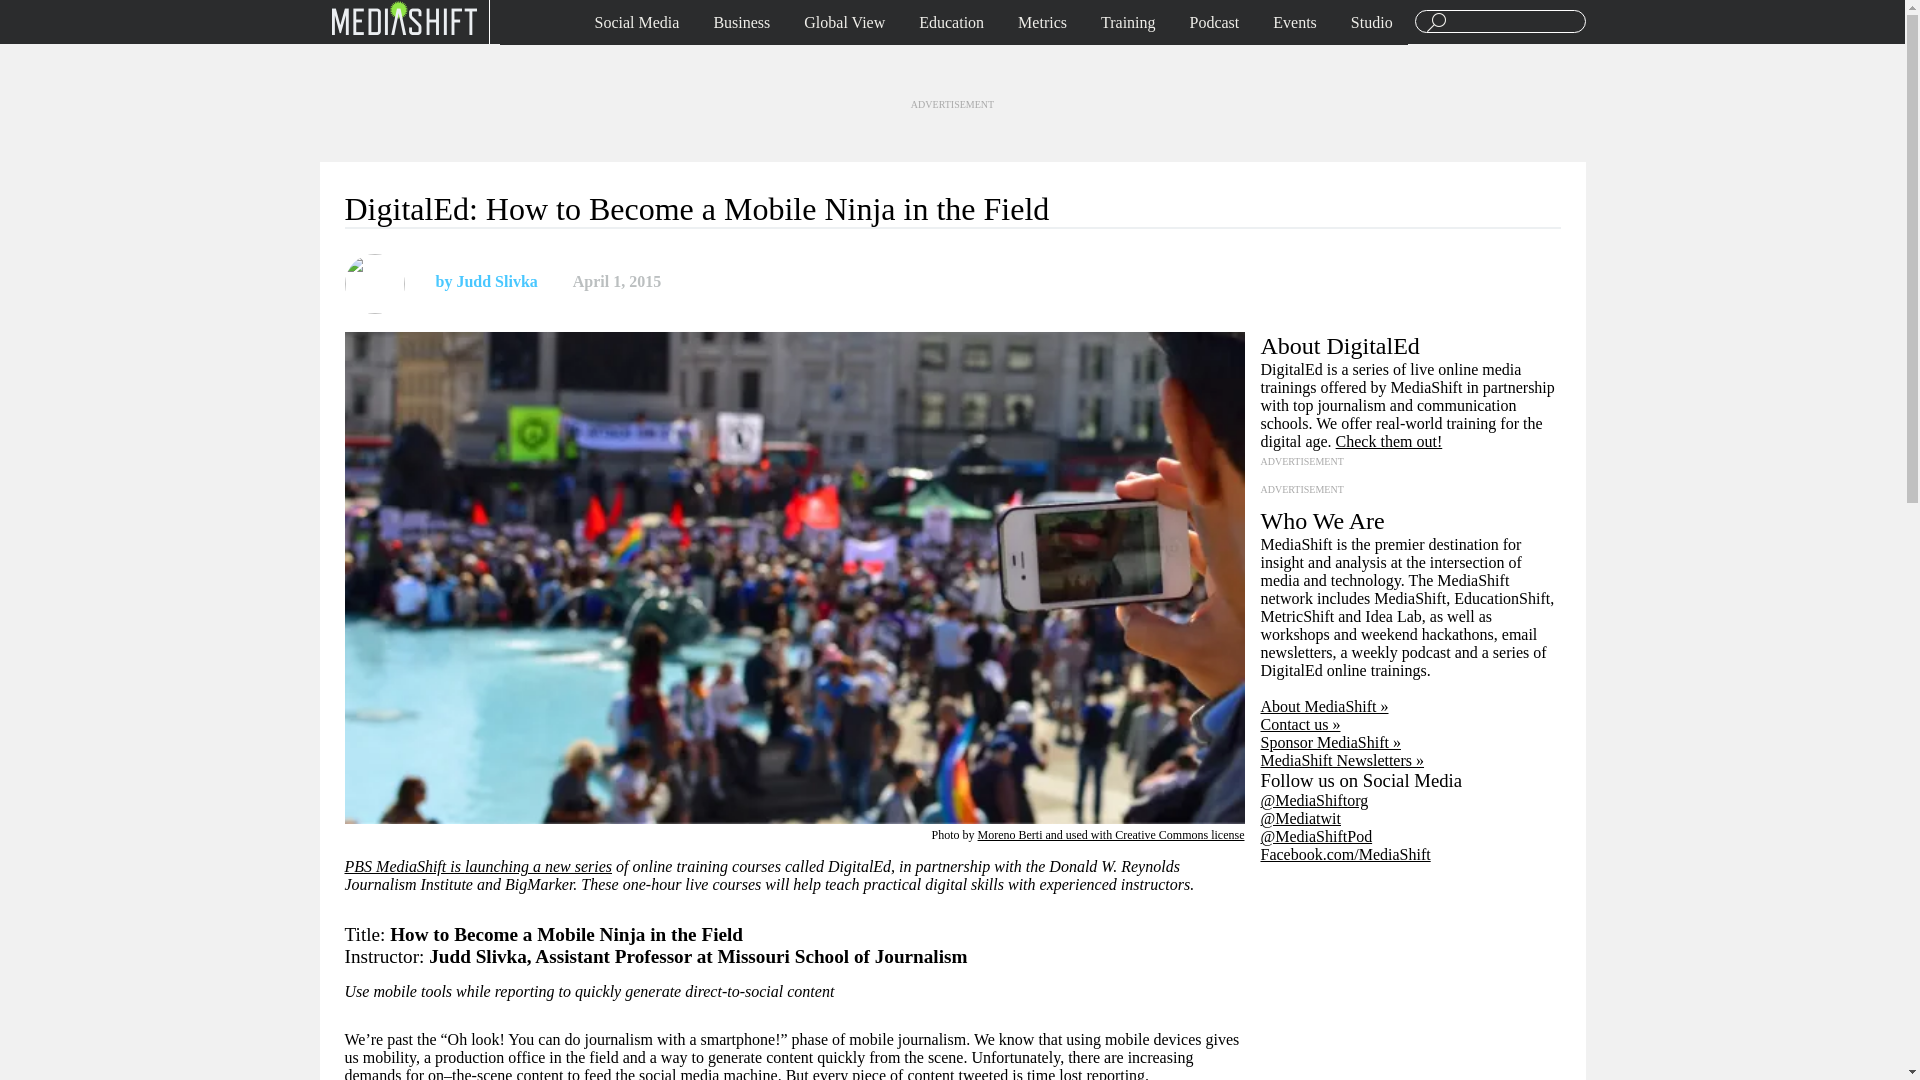 The width and height of the screenshot is (1920, 1080). Describe the element at coordinates (1372, 22) in the screenshot. I see `Studio` at that location.